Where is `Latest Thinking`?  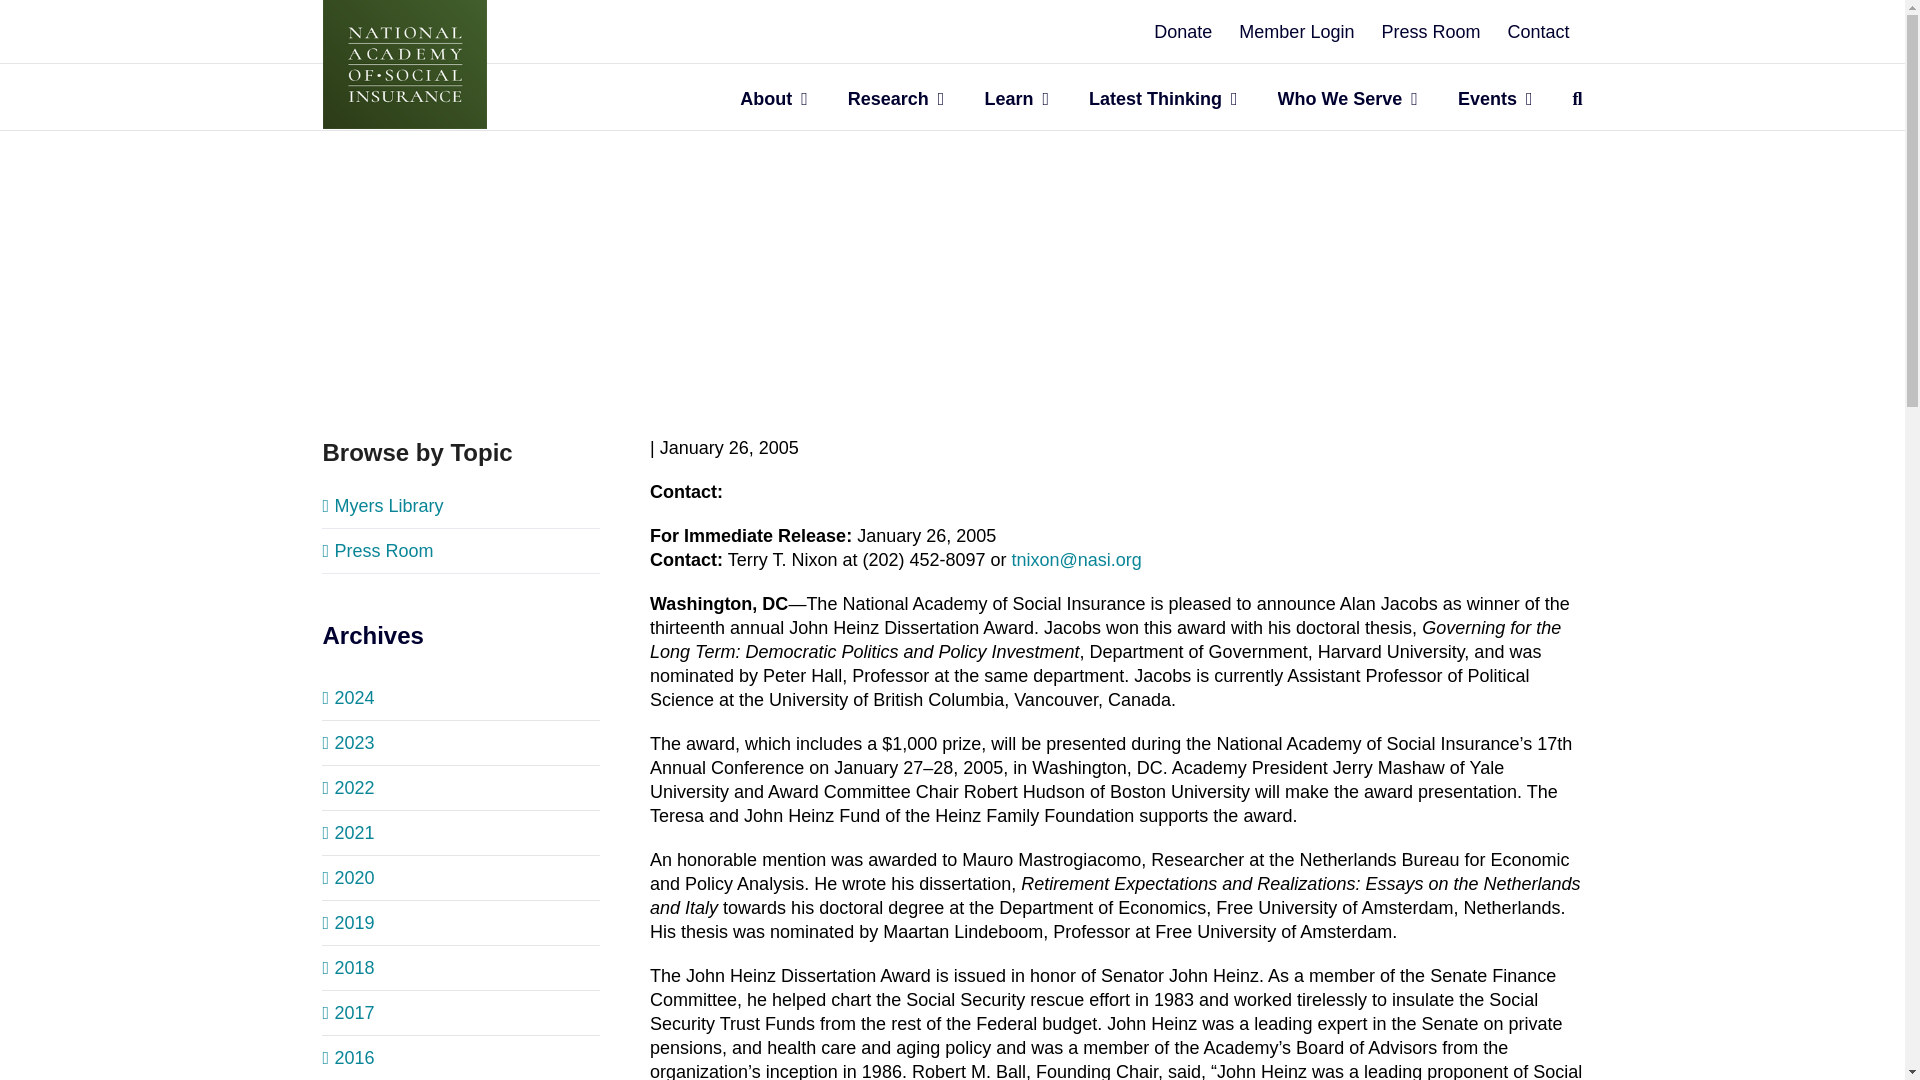 Latest Thinking is located at coordinates (1163, 96).